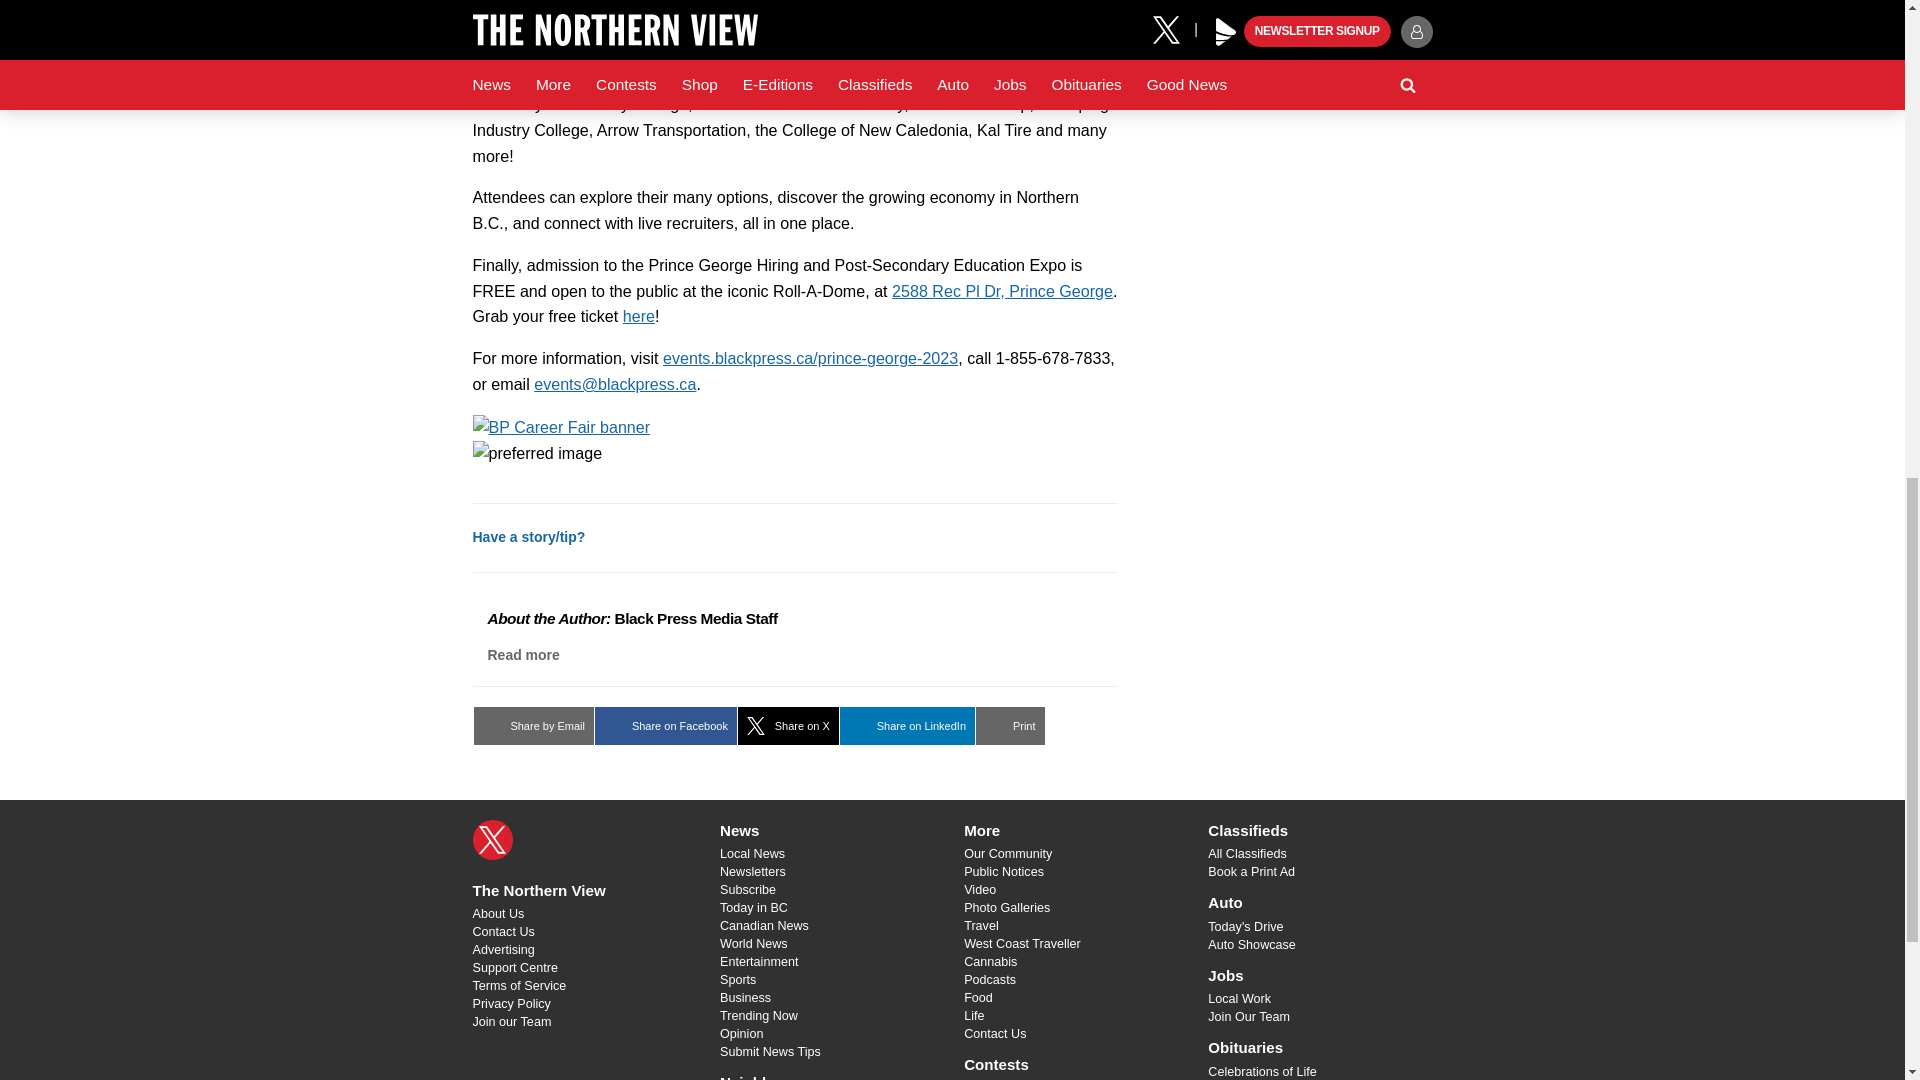 This screenshot has width=1920, height=1080. Describe the element at coordinates (492, 839) in the screenshot. I see `X` at that location.